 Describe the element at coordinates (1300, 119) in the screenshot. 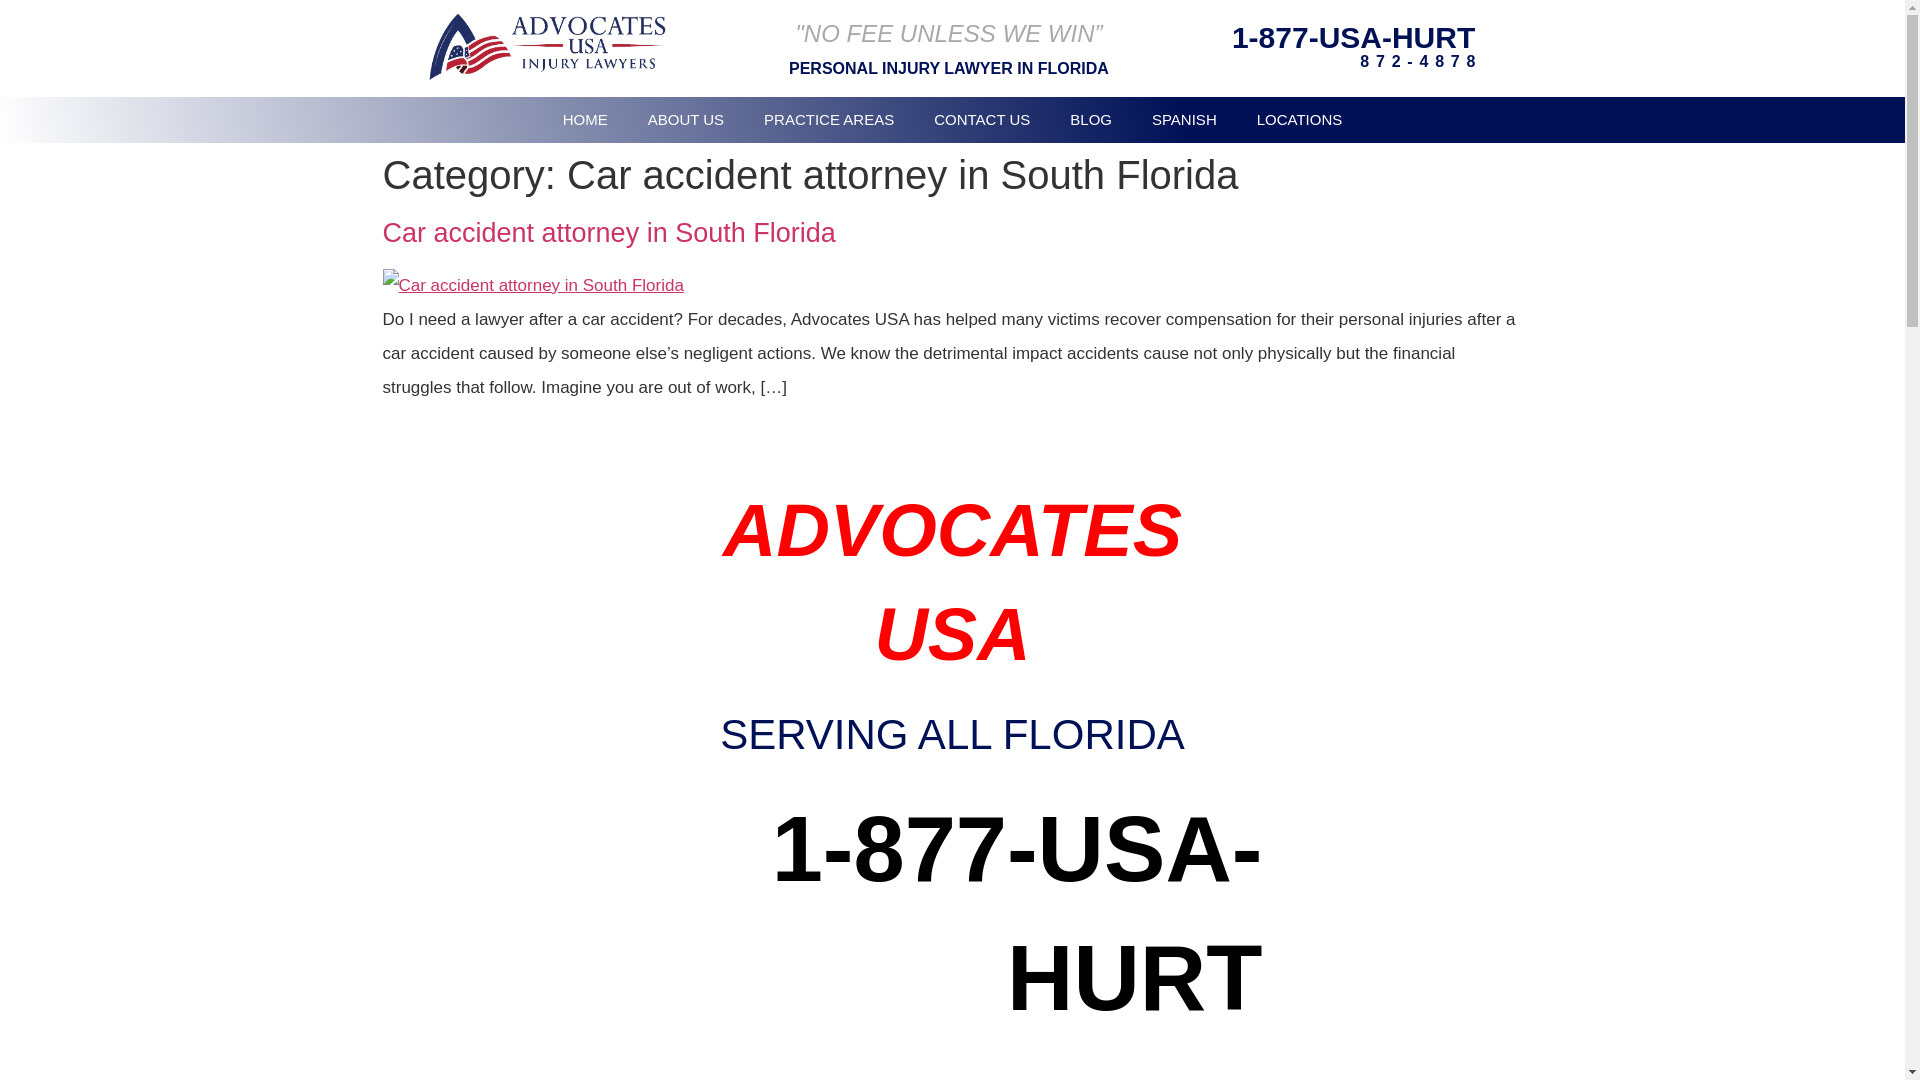

I see `LOCATIONS` at that location.